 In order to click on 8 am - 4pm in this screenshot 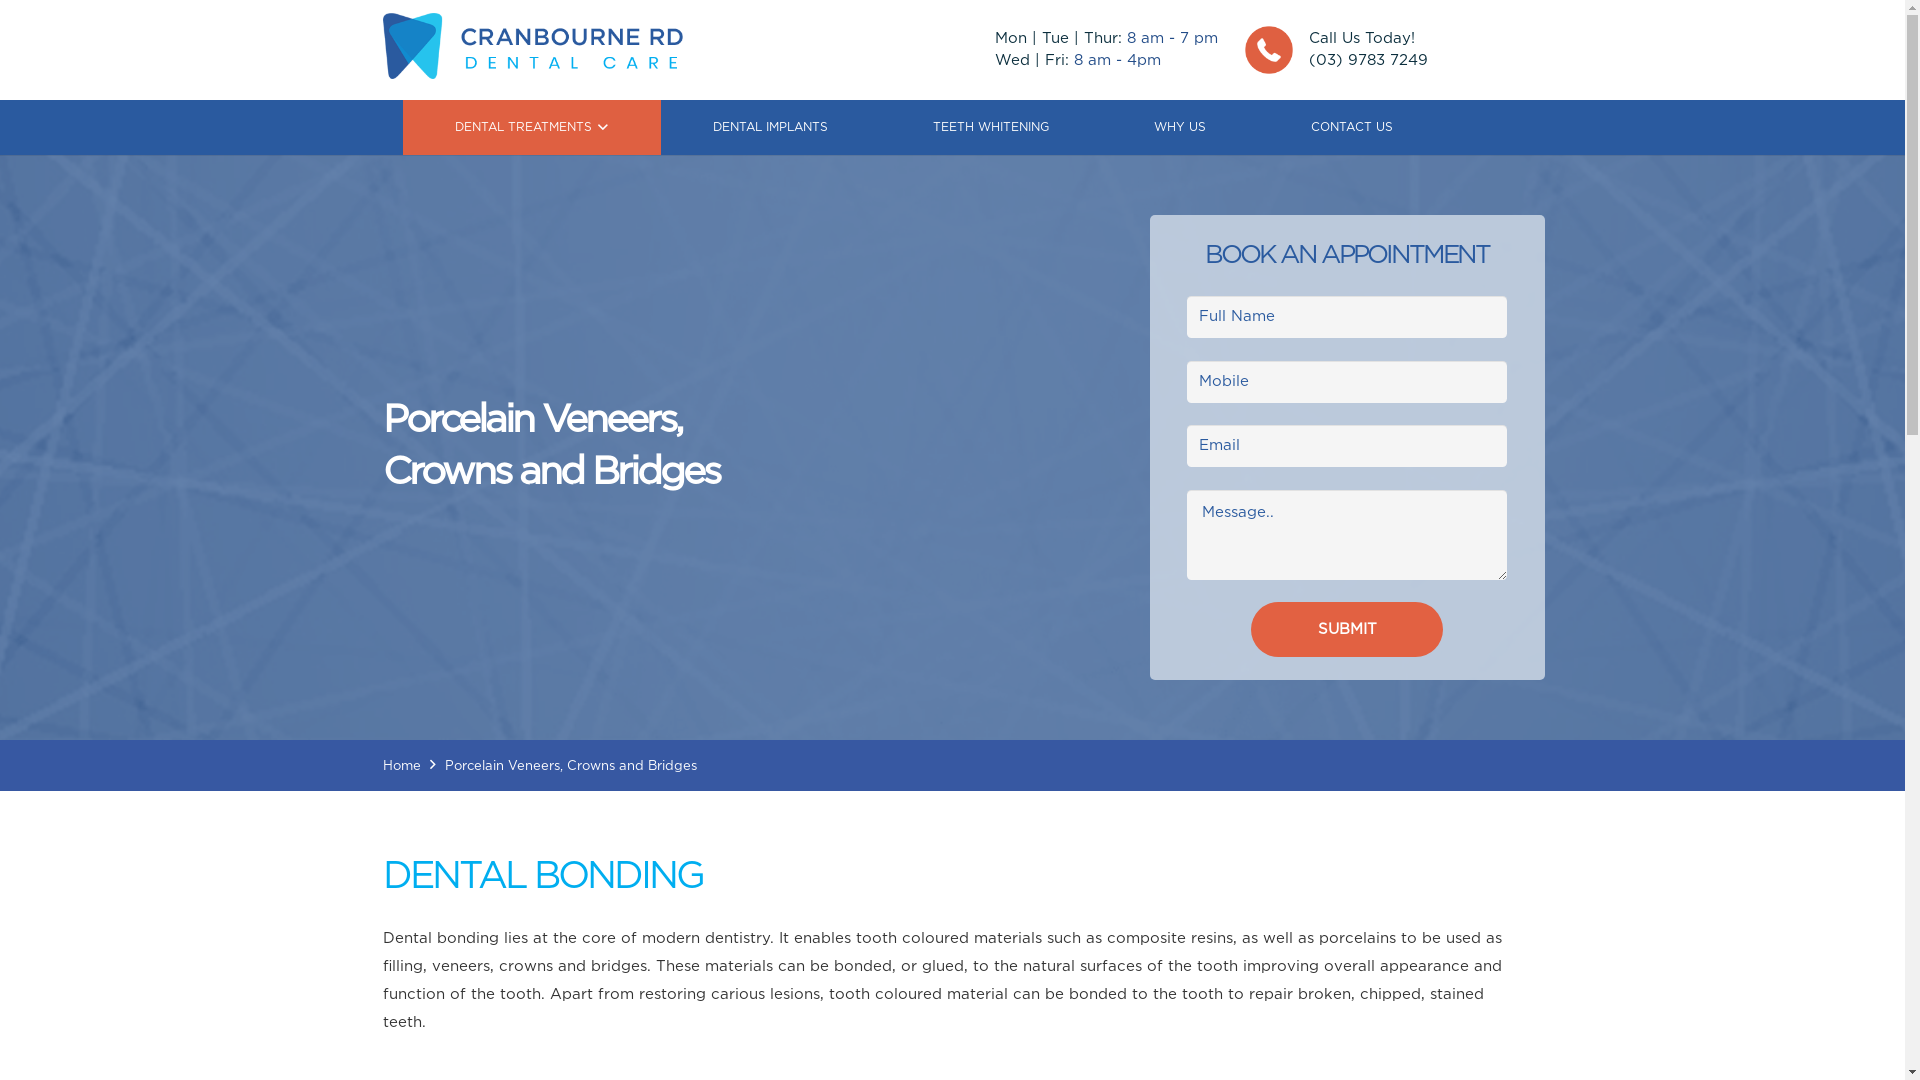, I will do `click(1118, 60)`.